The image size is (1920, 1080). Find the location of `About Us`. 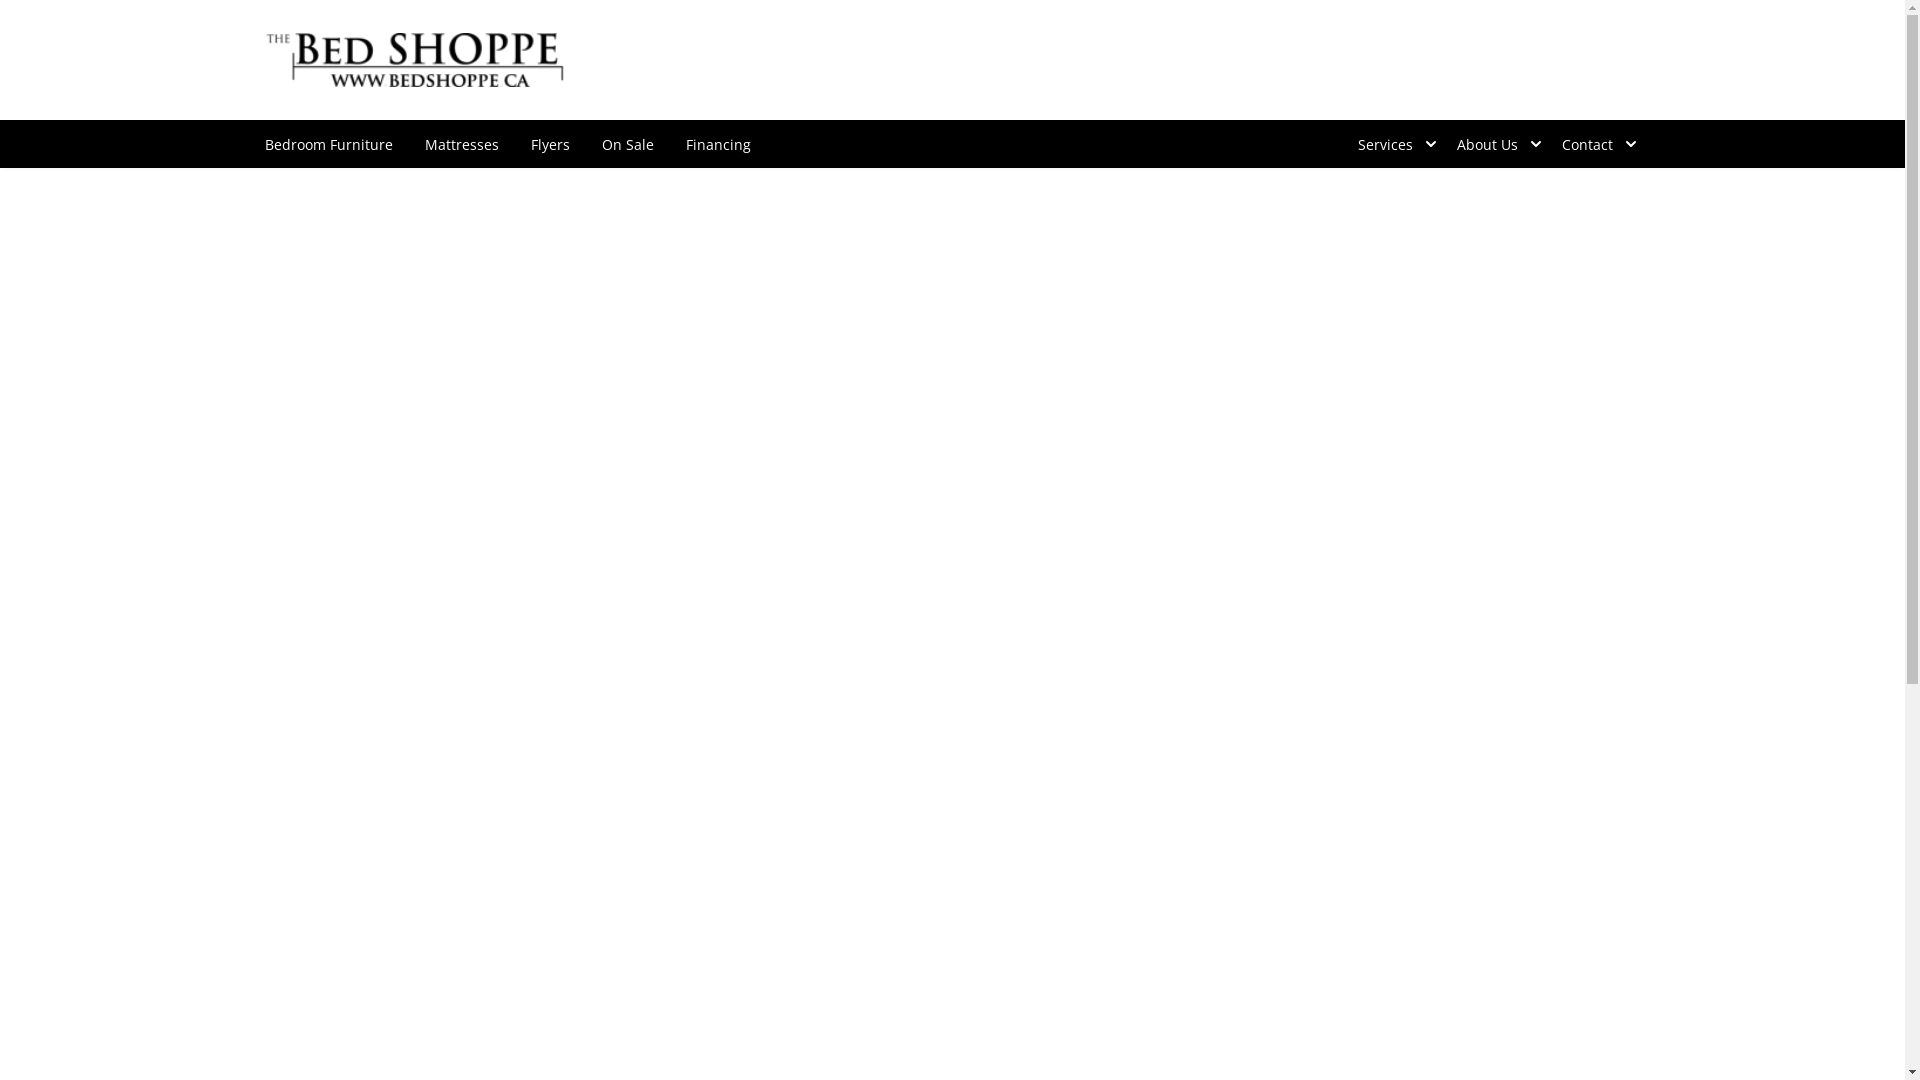

About Us is located at coordinates (1492, 144).